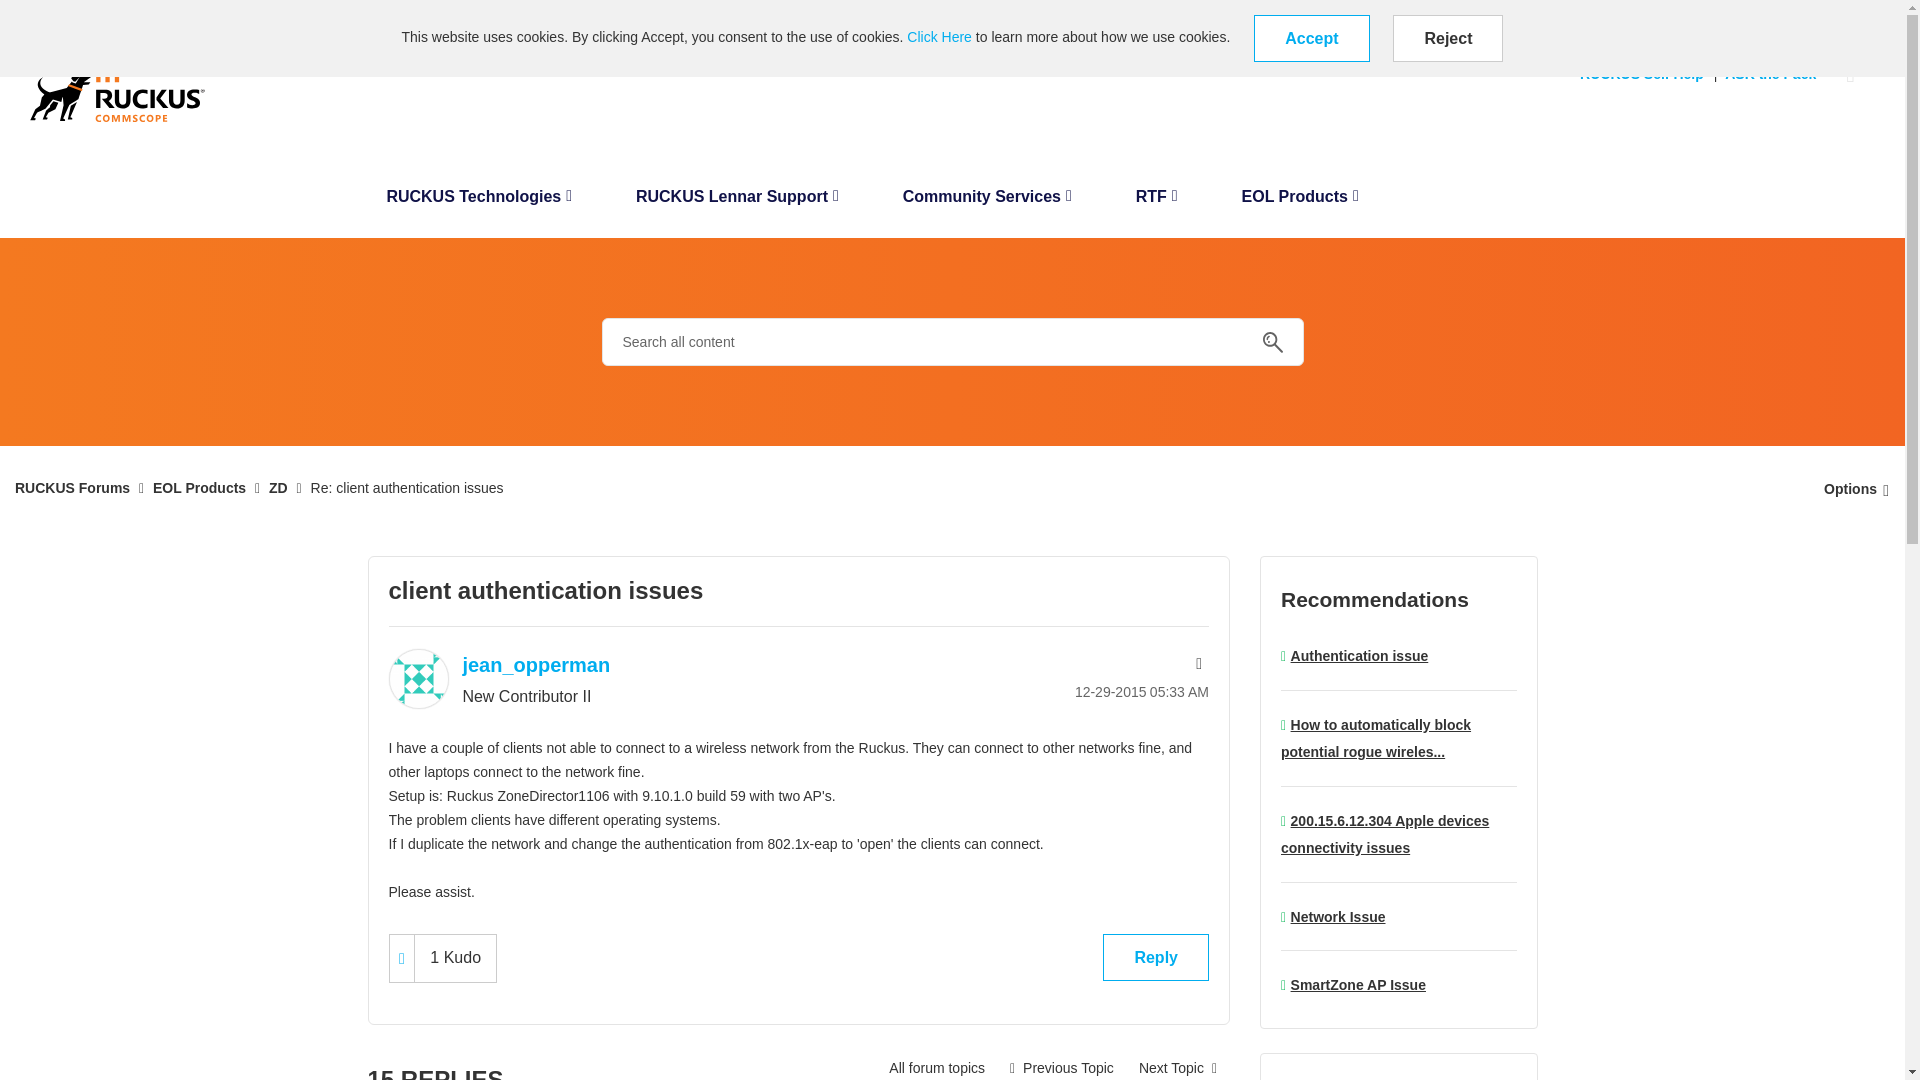 The height and width of the screenshot is (1080, 1920). Describe the element at coordinates (1448, 38) in the screenshot. I see `Reject` at that location.